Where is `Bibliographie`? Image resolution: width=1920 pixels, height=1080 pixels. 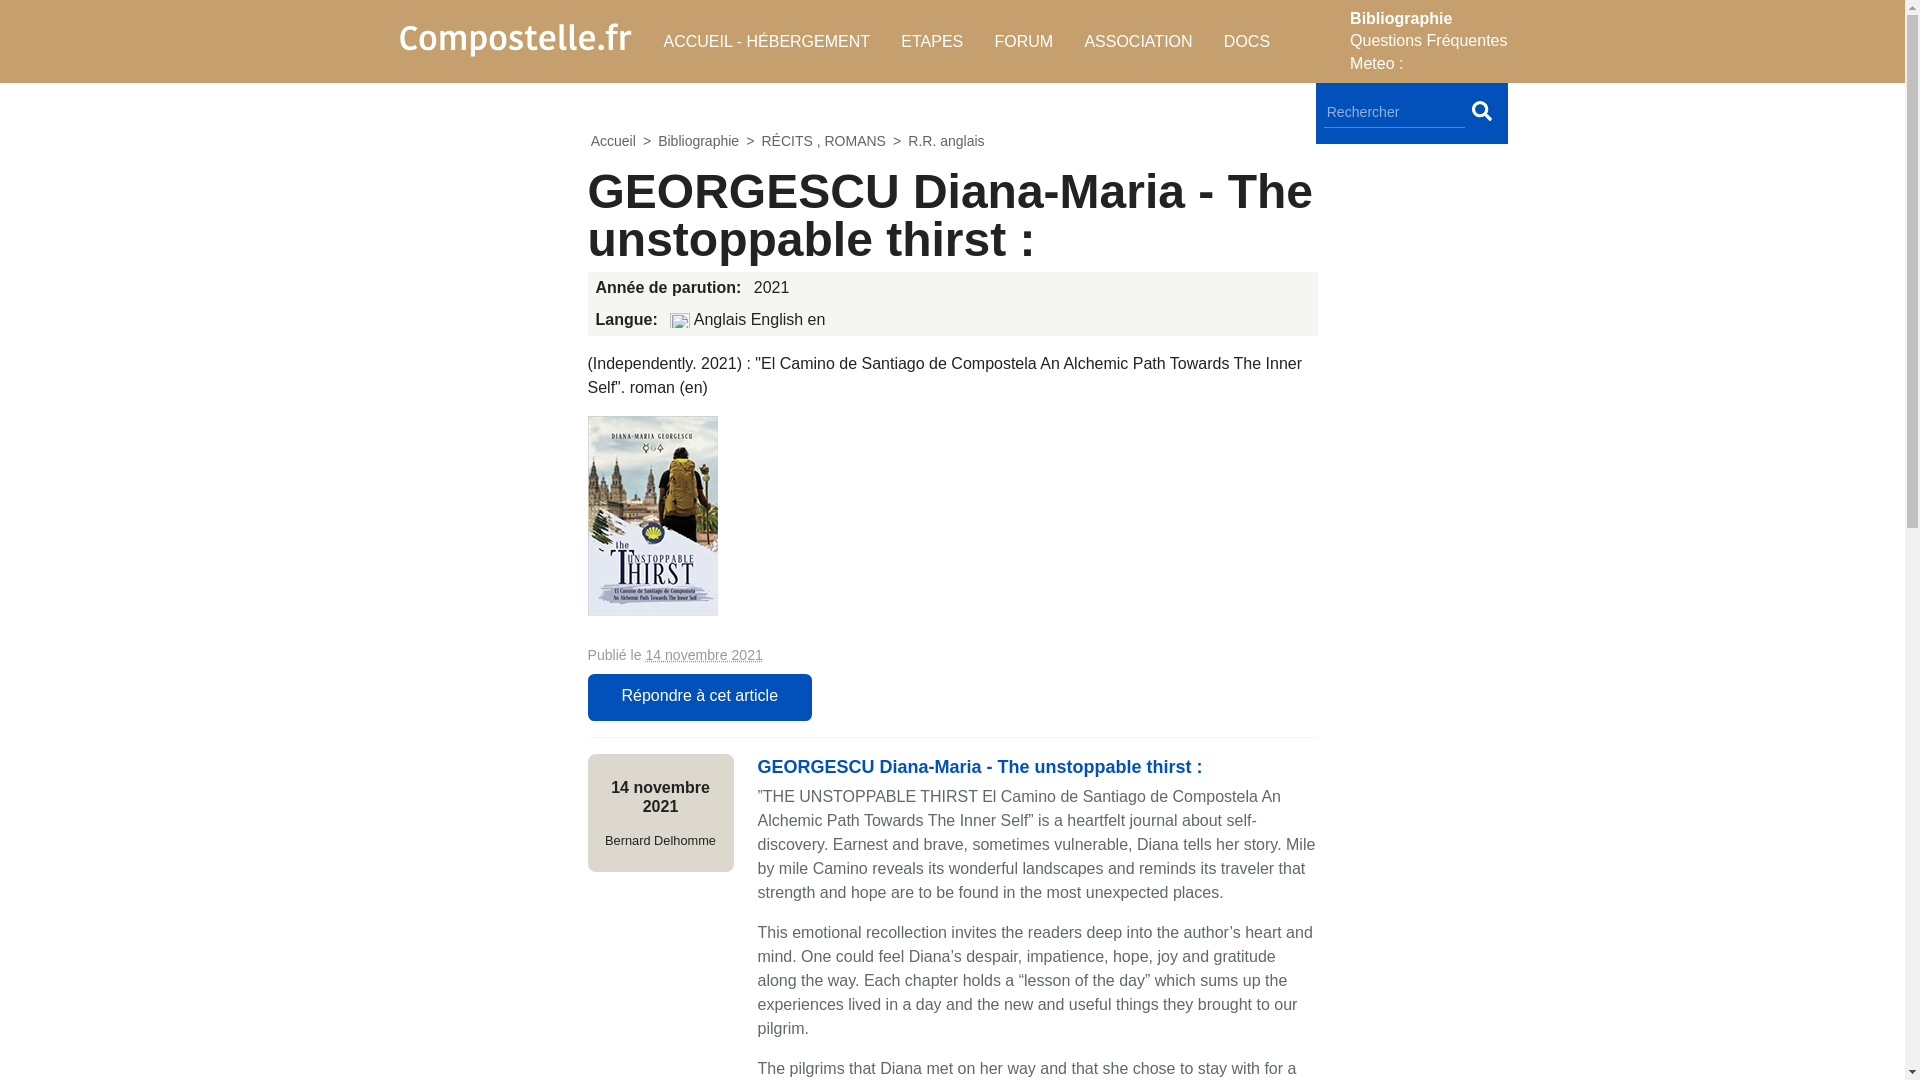 Bibliographie is located at coordinates (698, 141).